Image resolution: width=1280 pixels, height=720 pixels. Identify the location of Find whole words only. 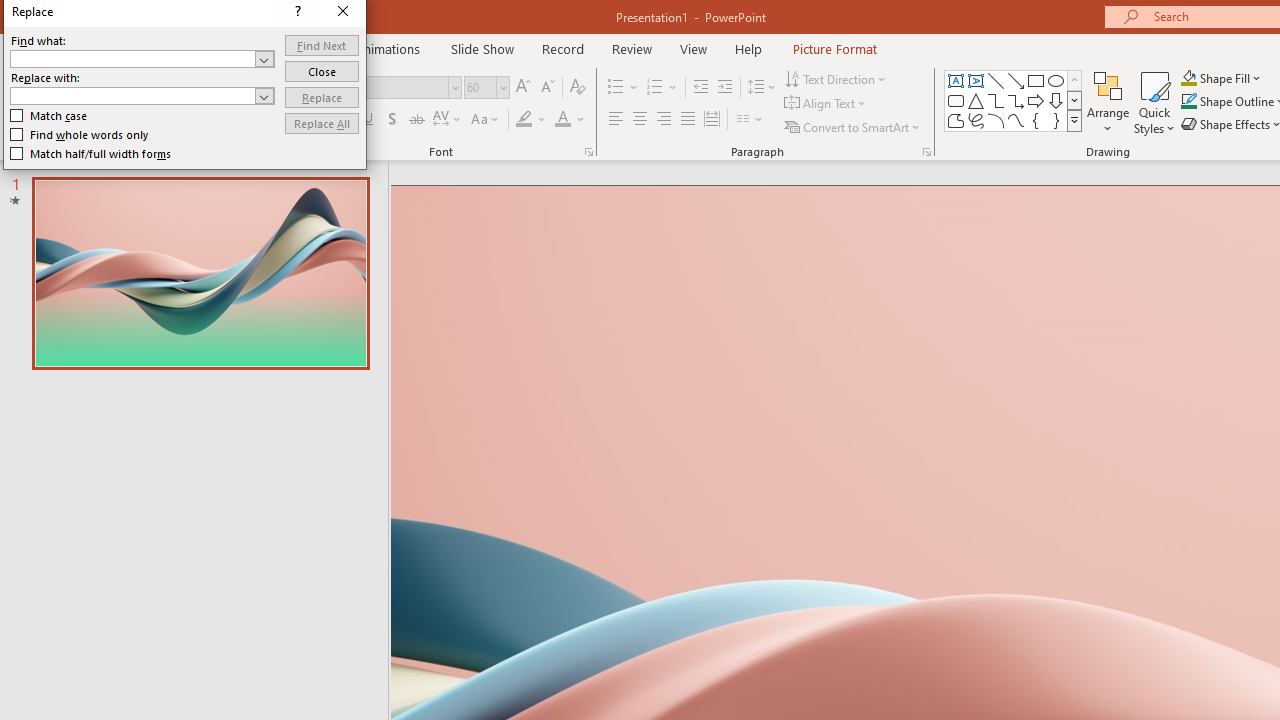
(424, 376).